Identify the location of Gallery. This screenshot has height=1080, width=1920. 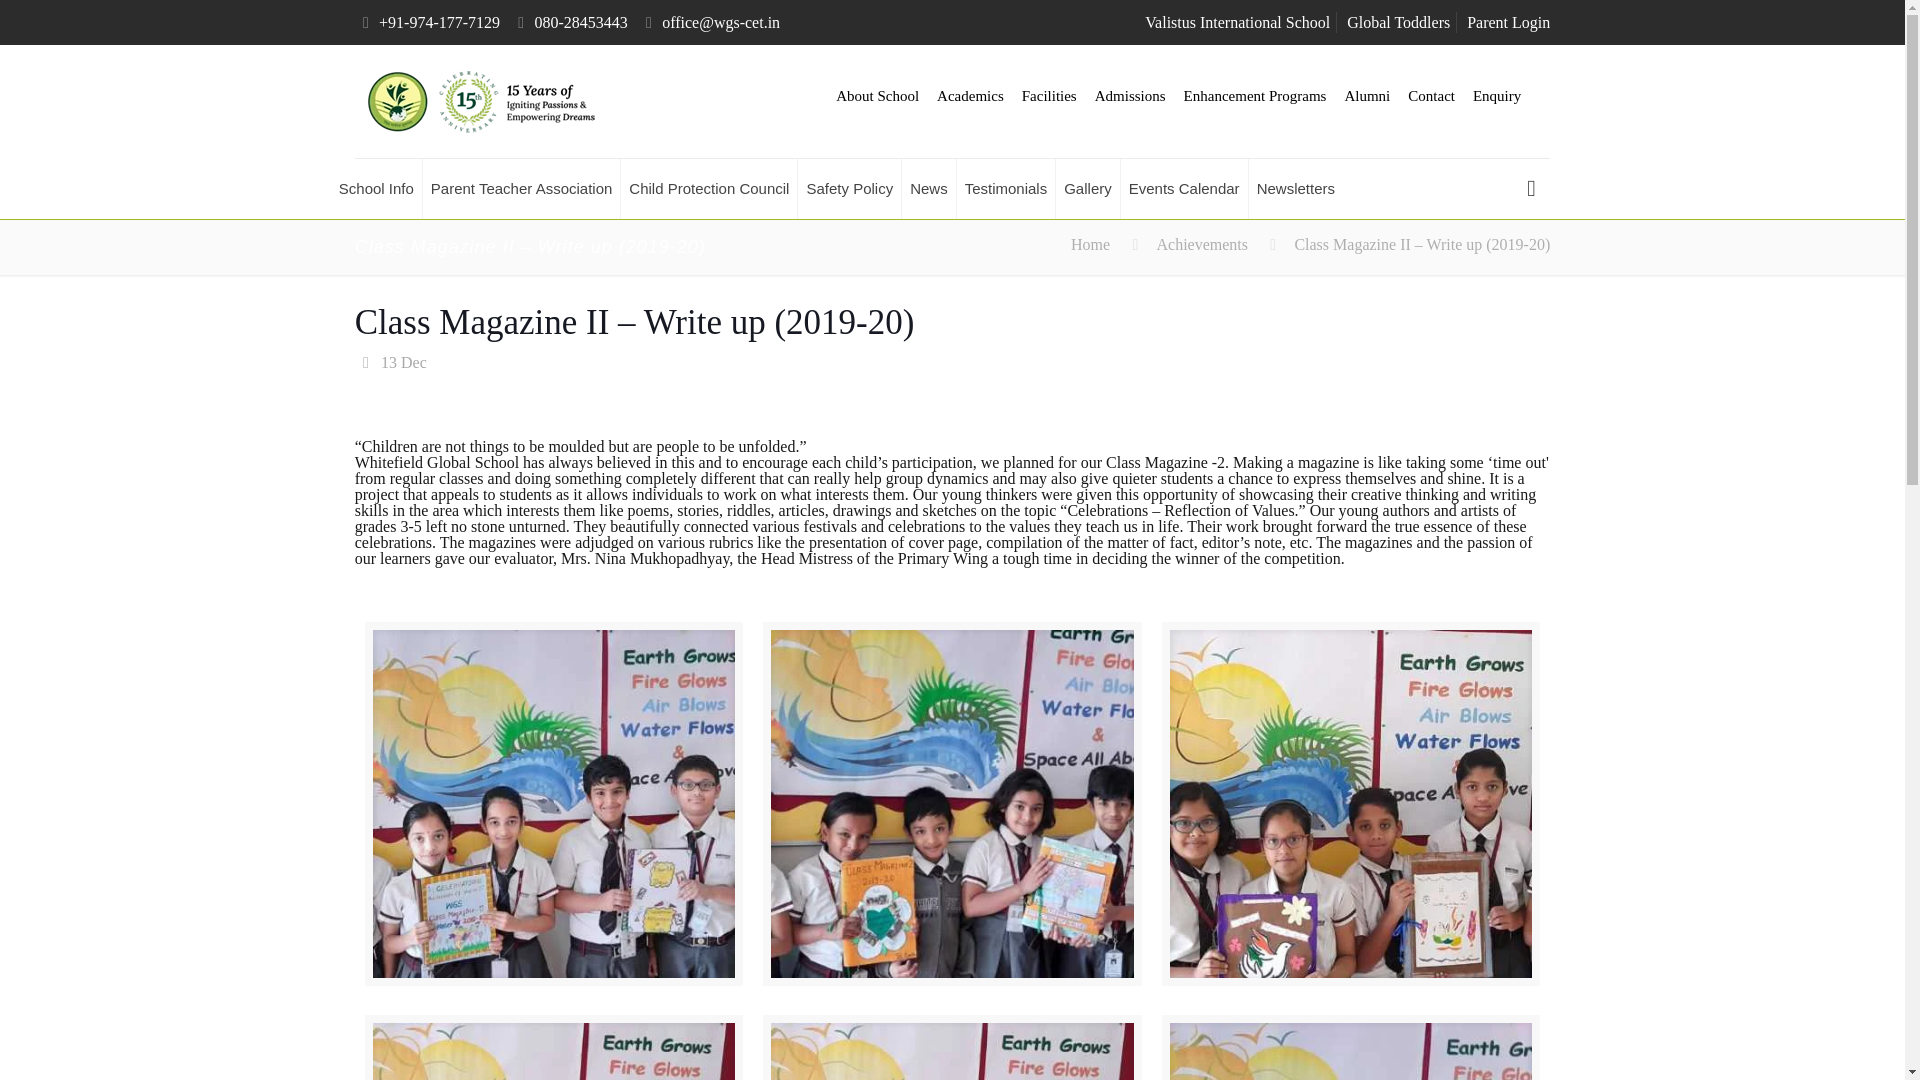
(1088, 188).